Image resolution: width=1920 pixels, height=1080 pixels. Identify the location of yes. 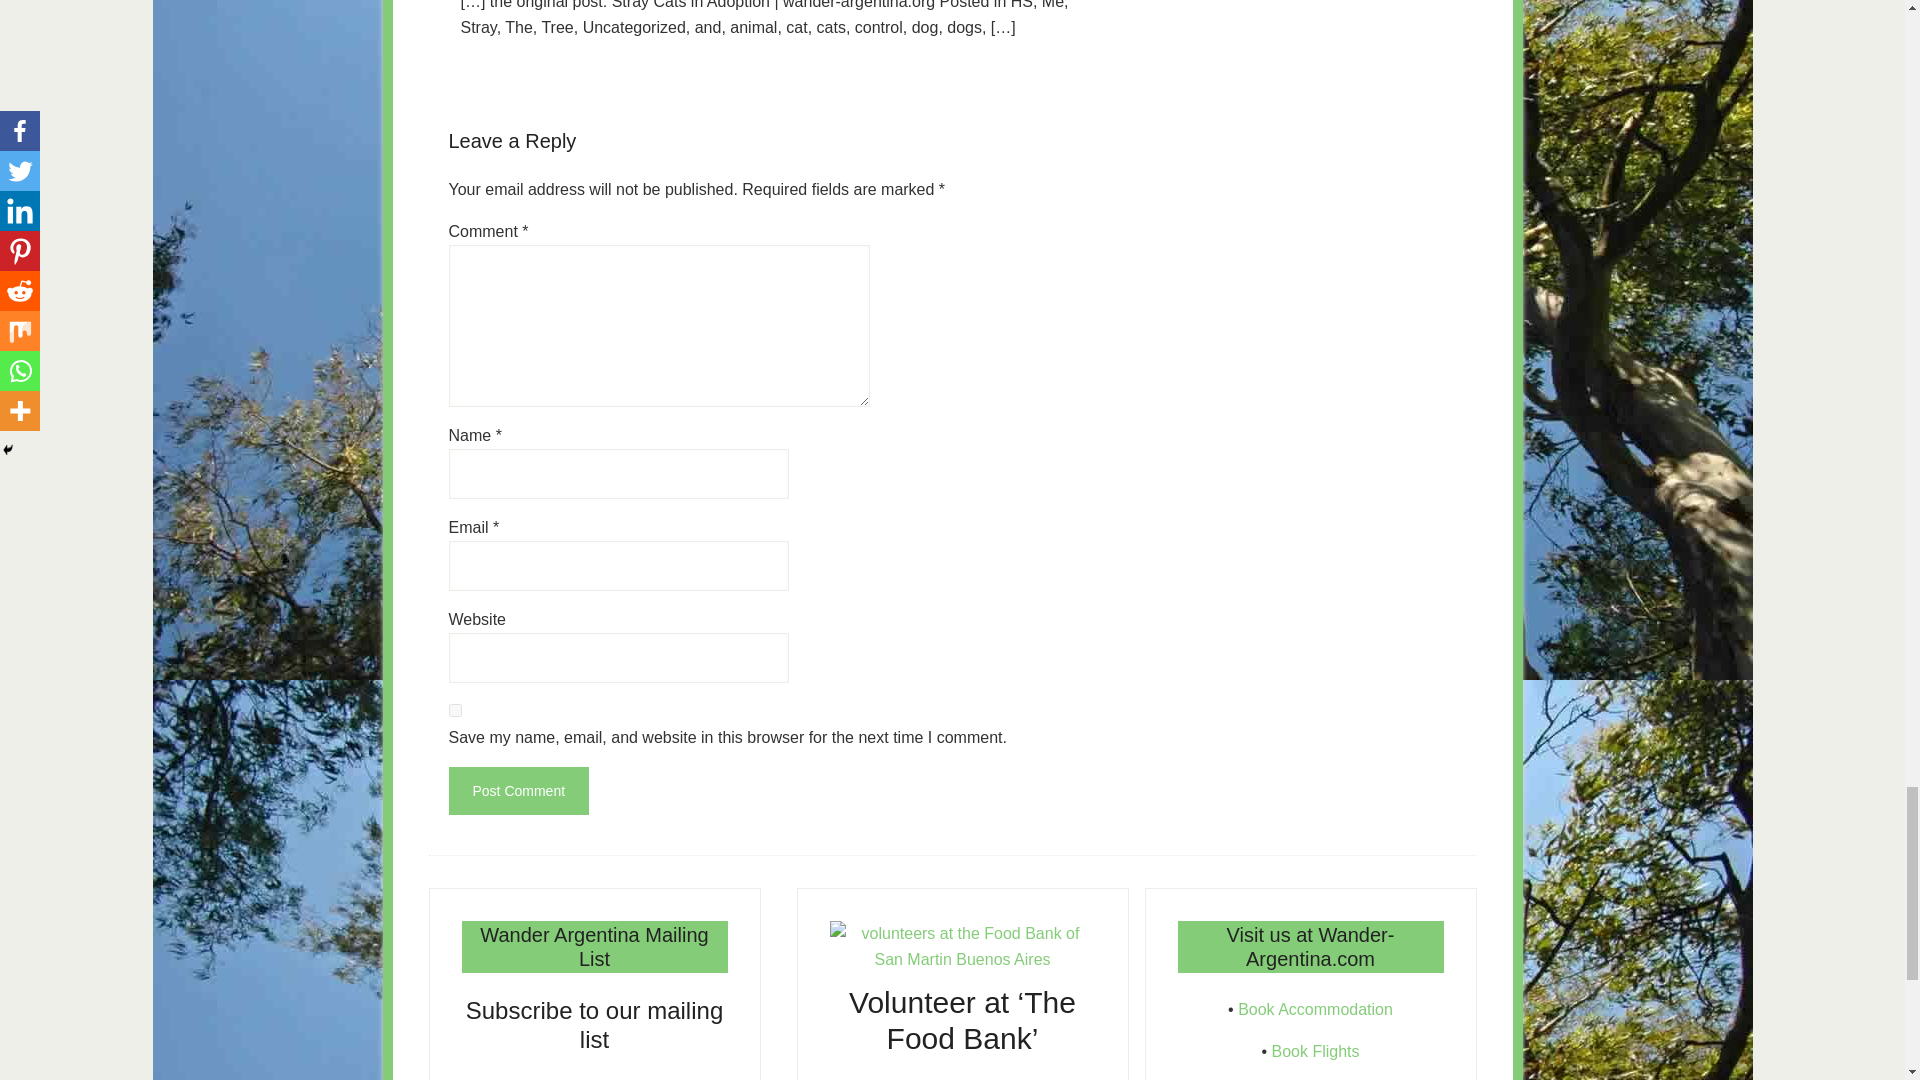
(454, 710).